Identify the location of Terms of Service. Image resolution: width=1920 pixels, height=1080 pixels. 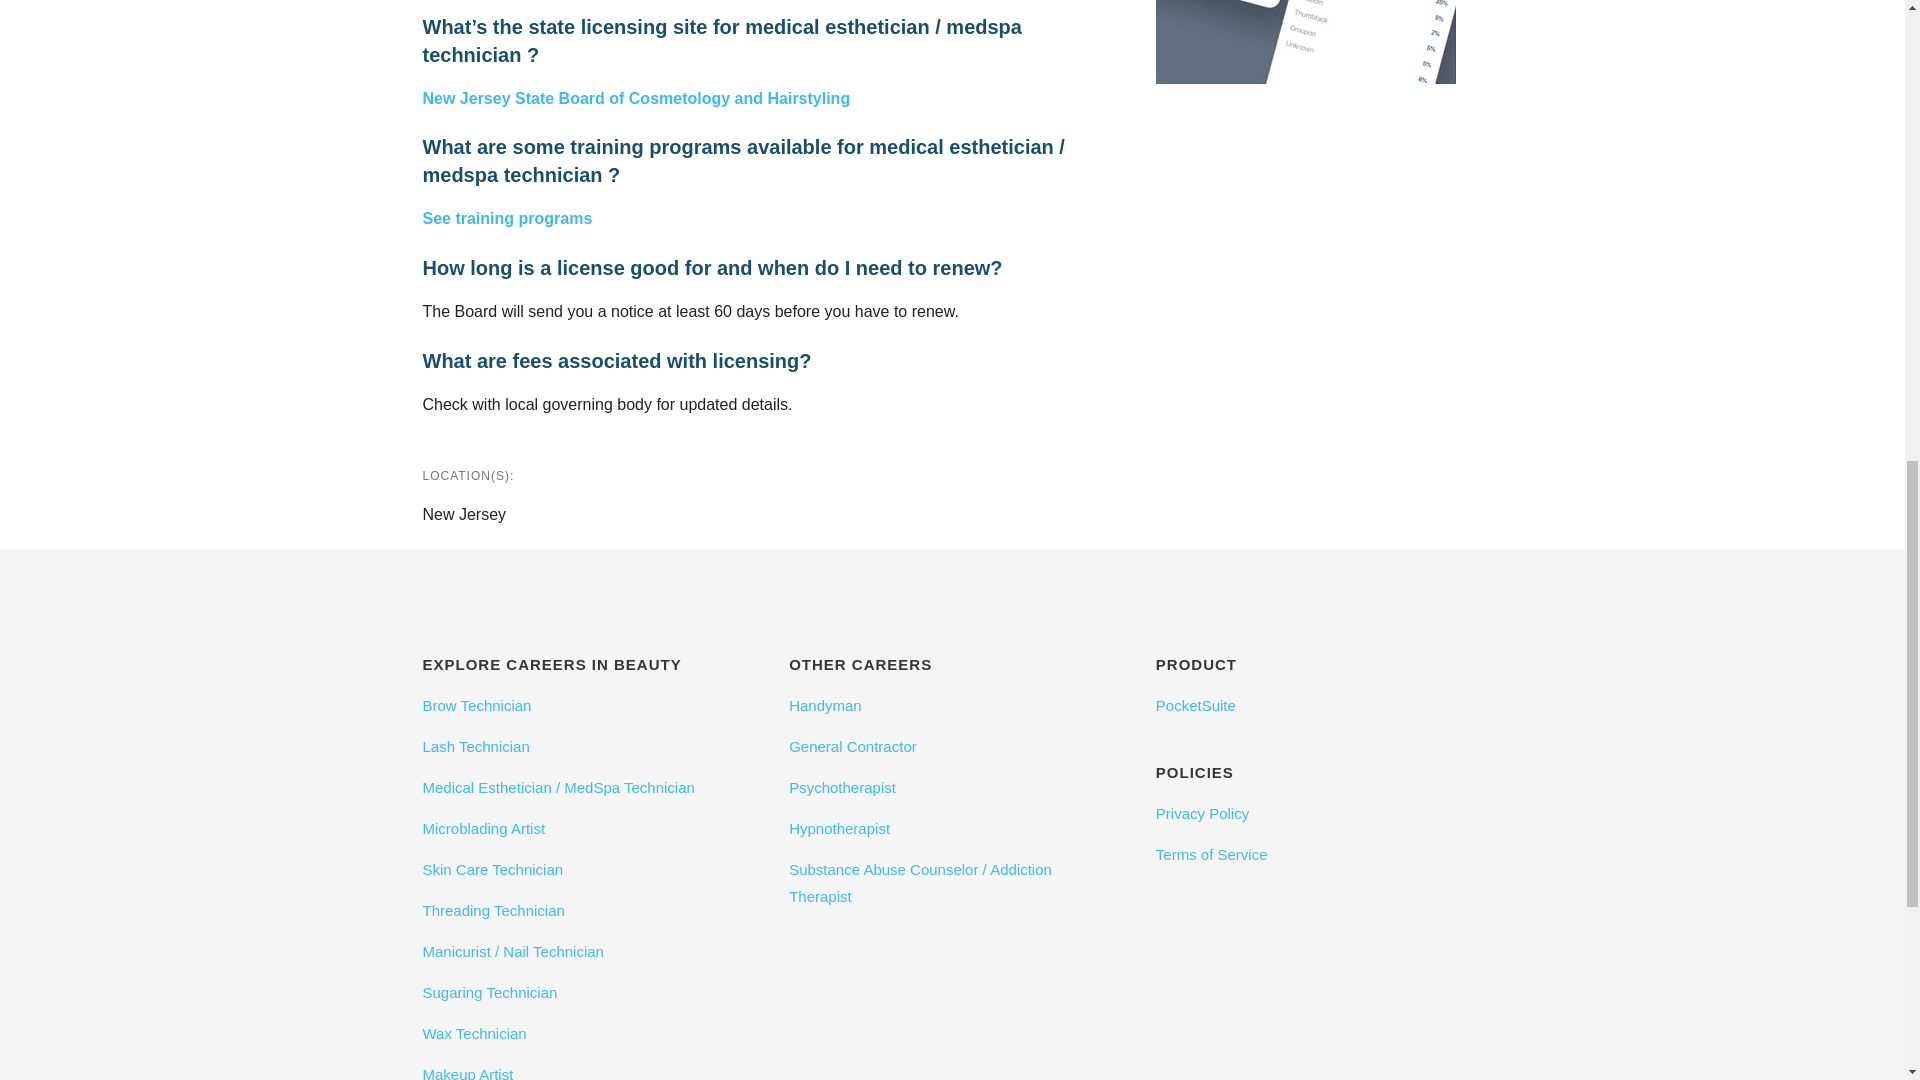
(1318, 854).